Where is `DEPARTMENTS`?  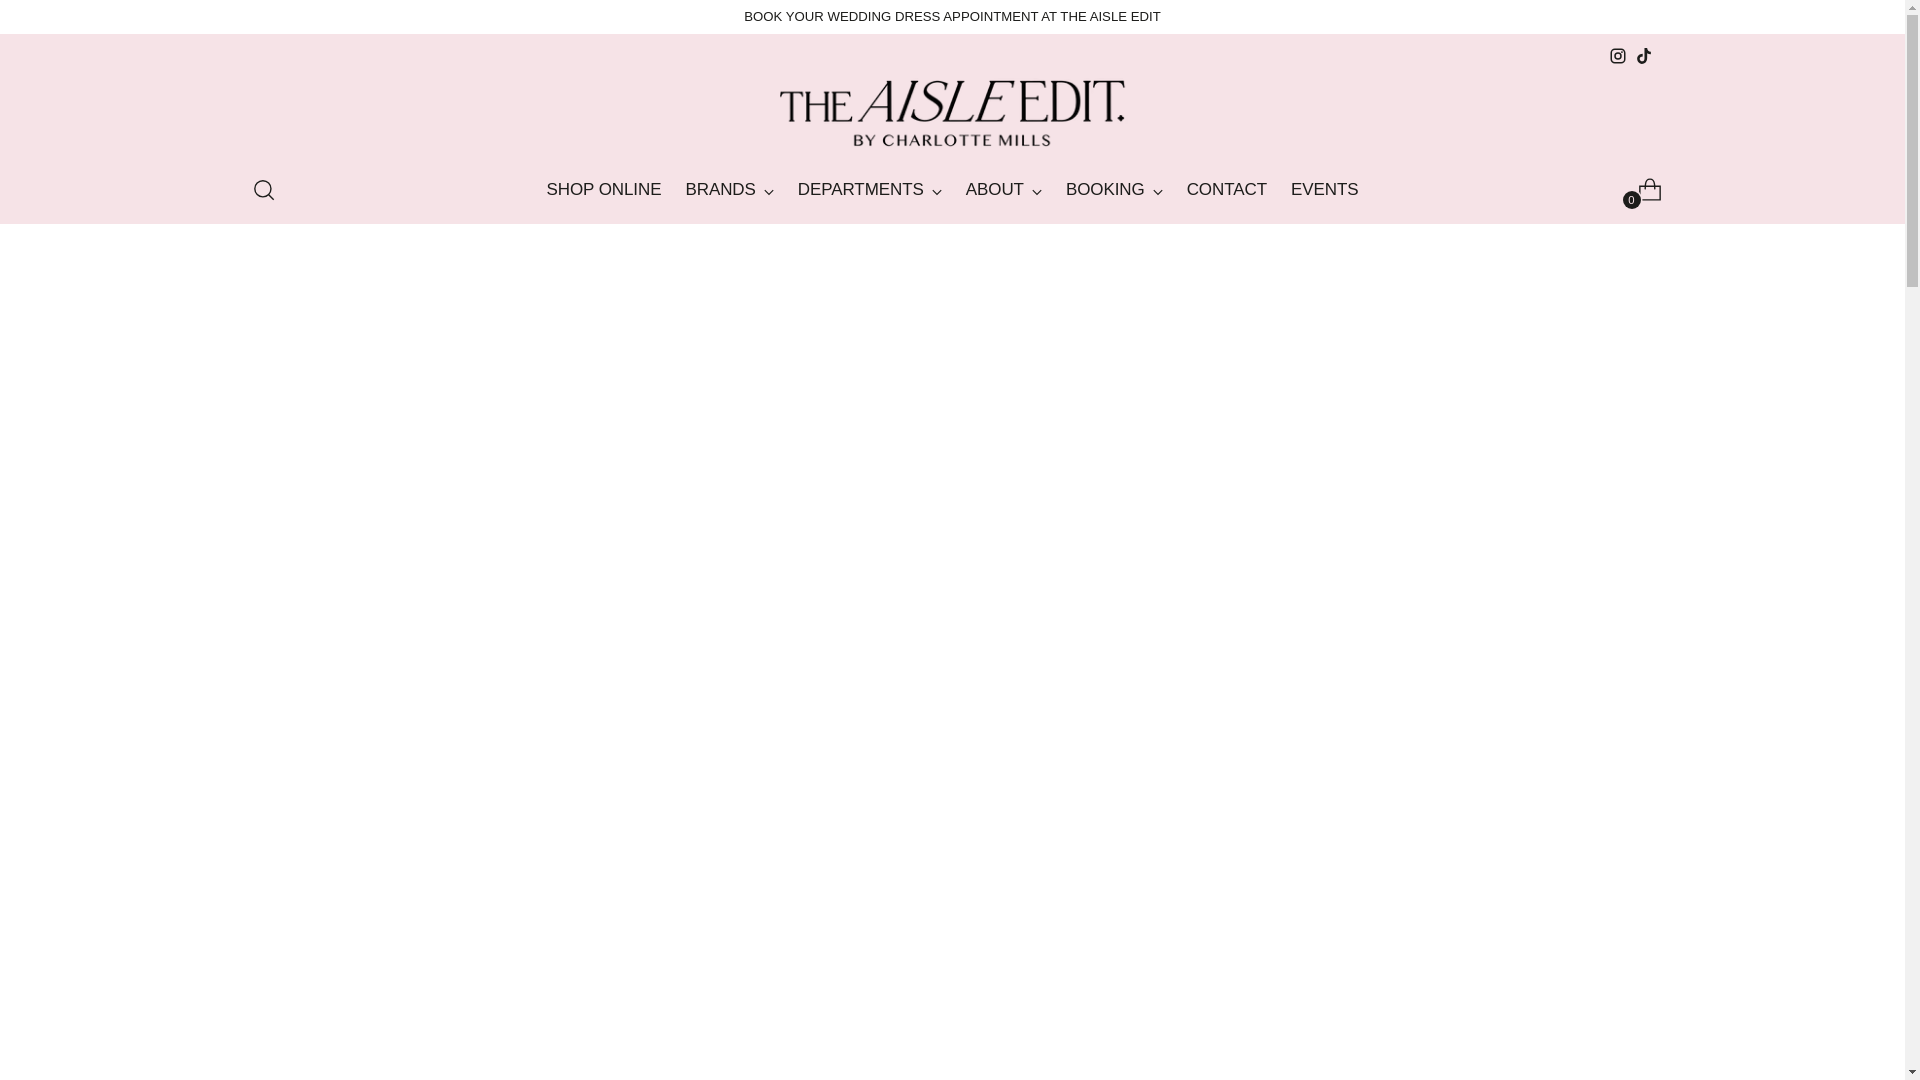 DEPARTMENTS is located at coordinates (952, 189).